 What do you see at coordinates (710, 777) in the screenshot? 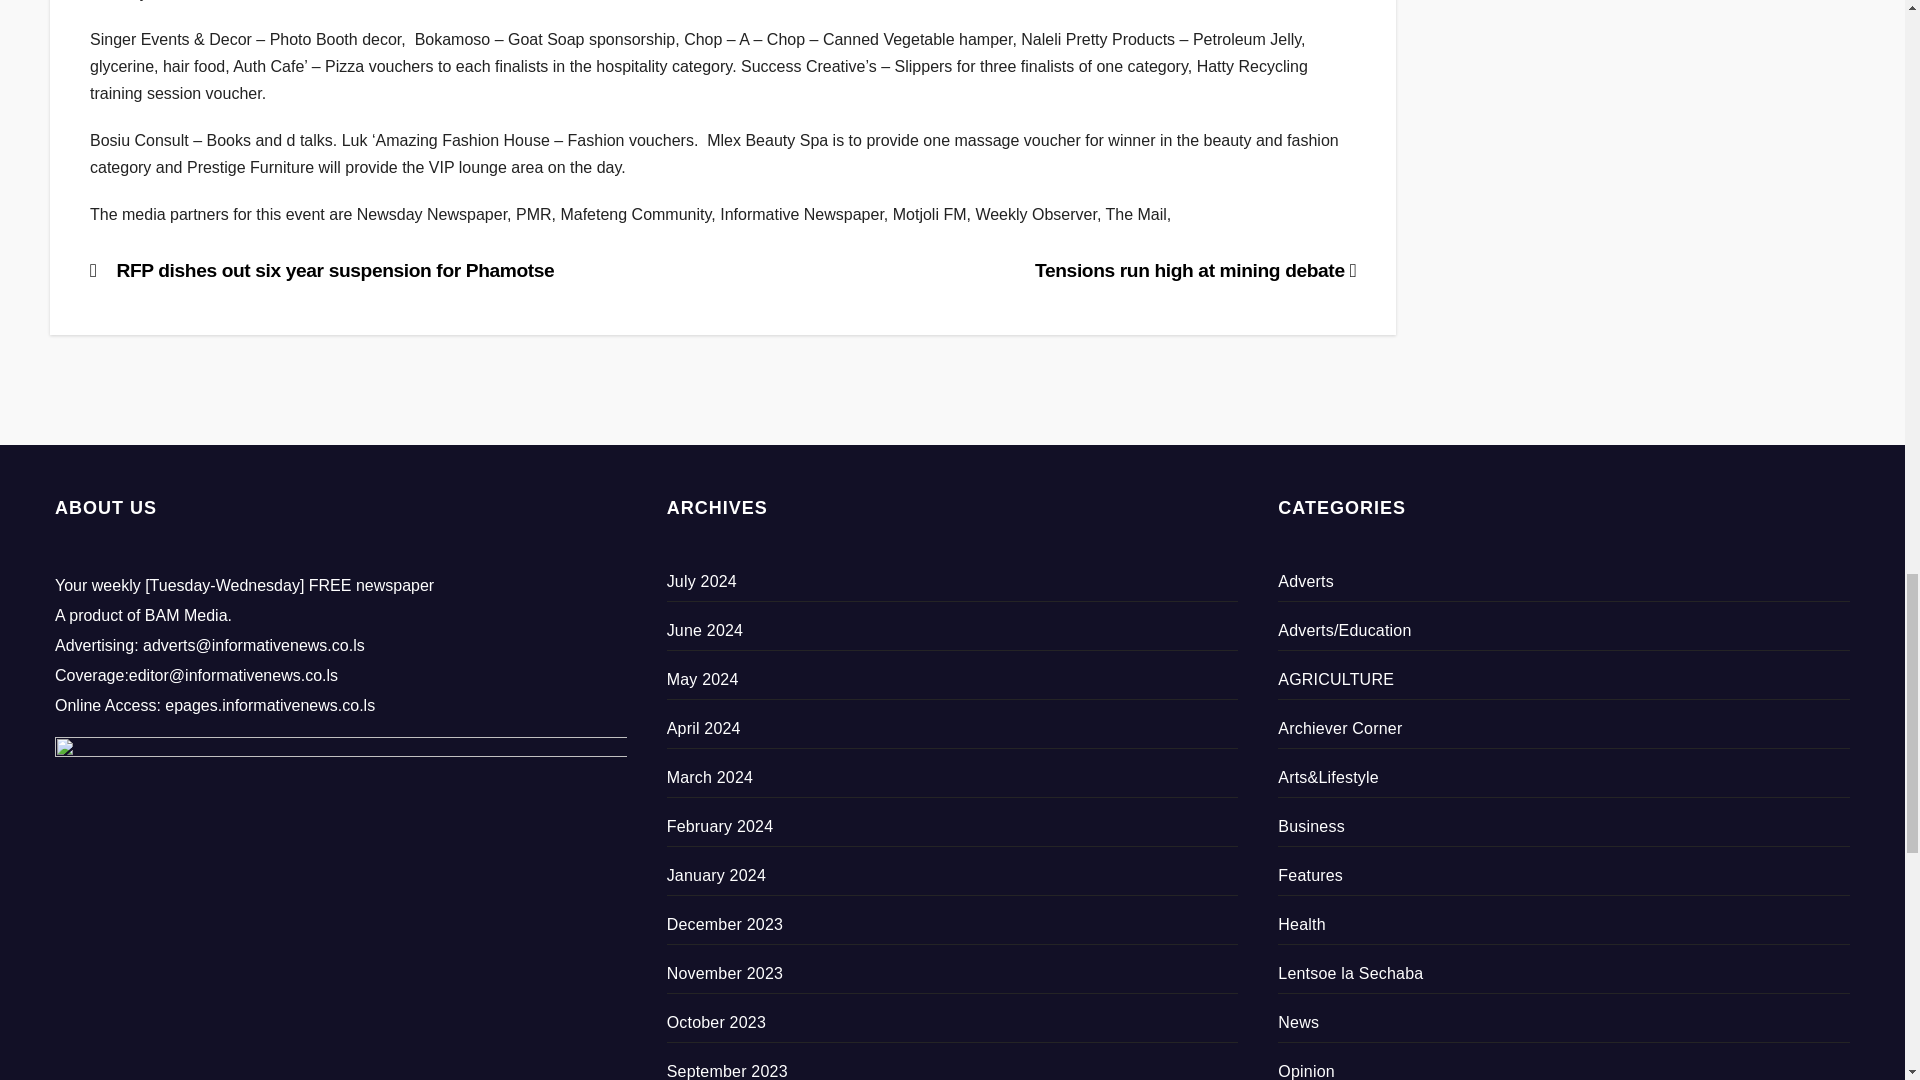
I see `March 2024` at bounding box center [710, 777].